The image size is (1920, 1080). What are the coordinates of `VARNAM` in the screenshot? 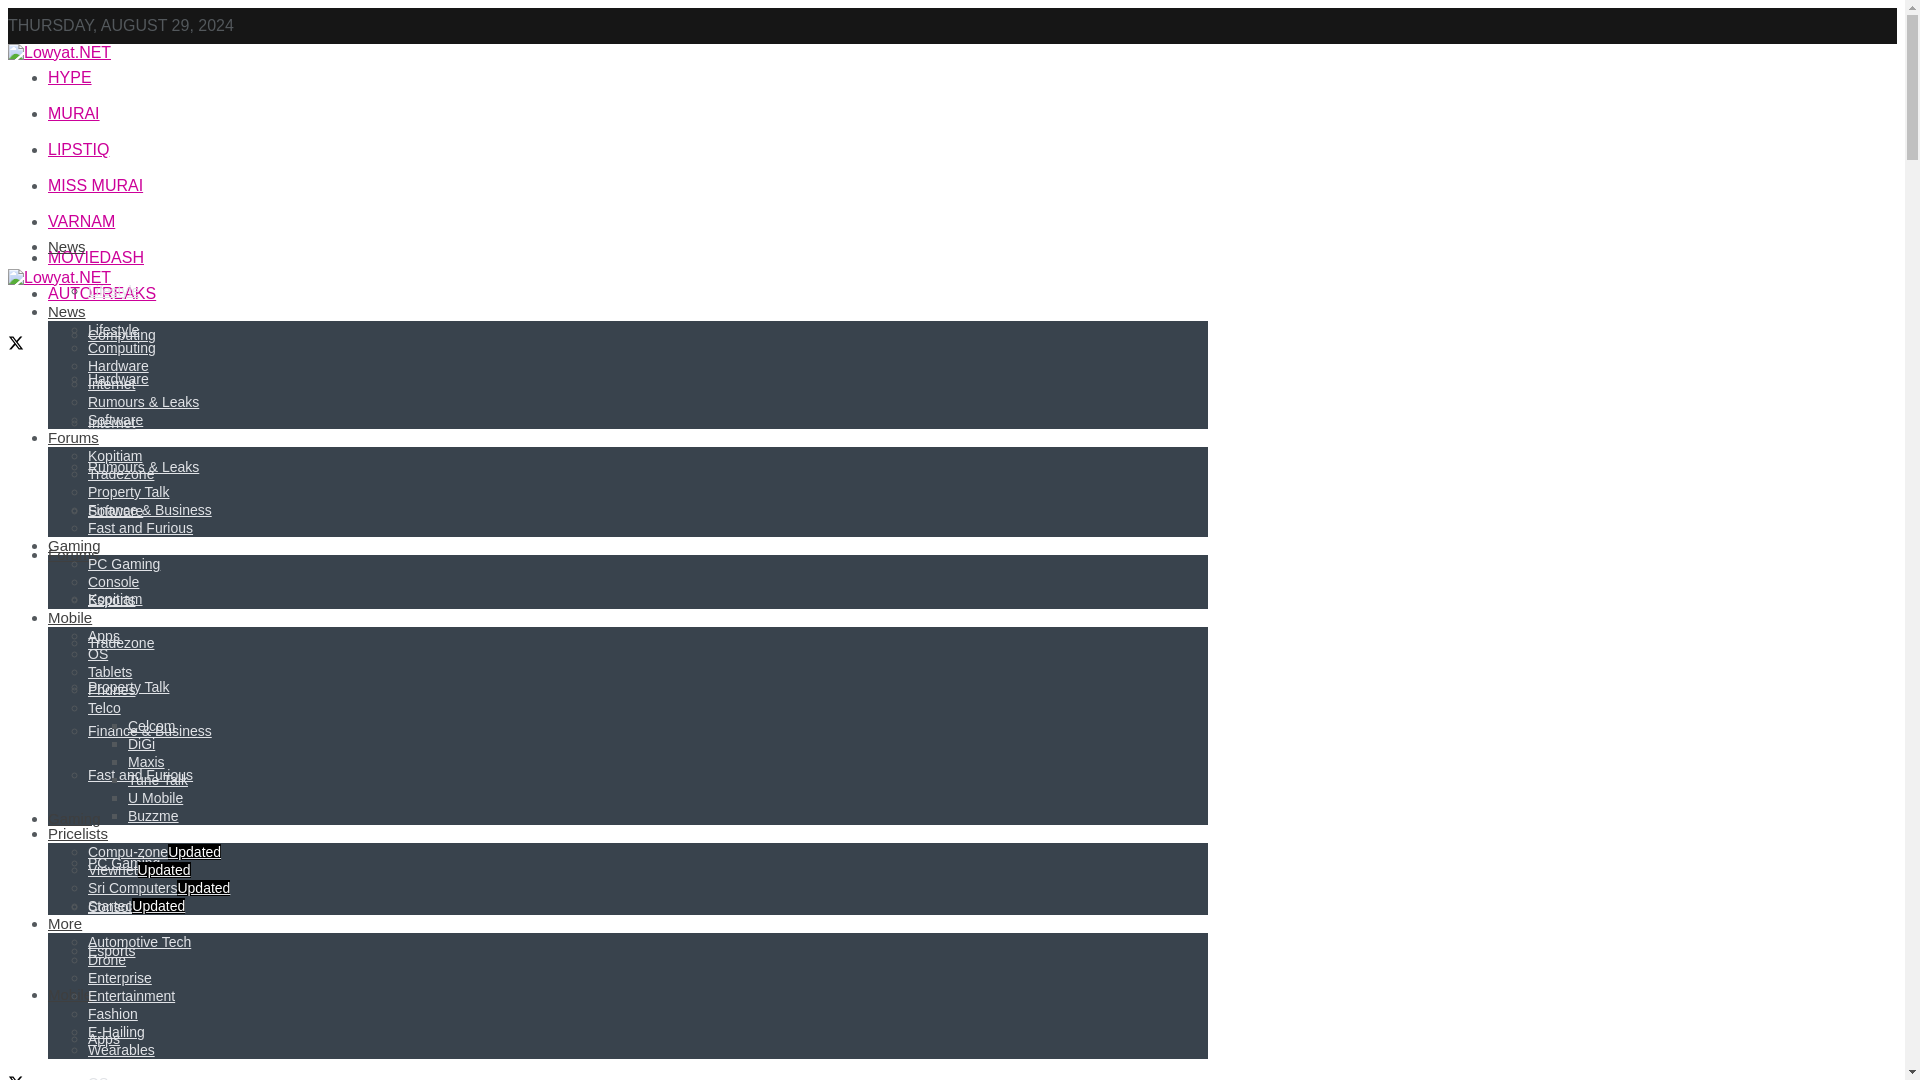 It's located at (82, 221).